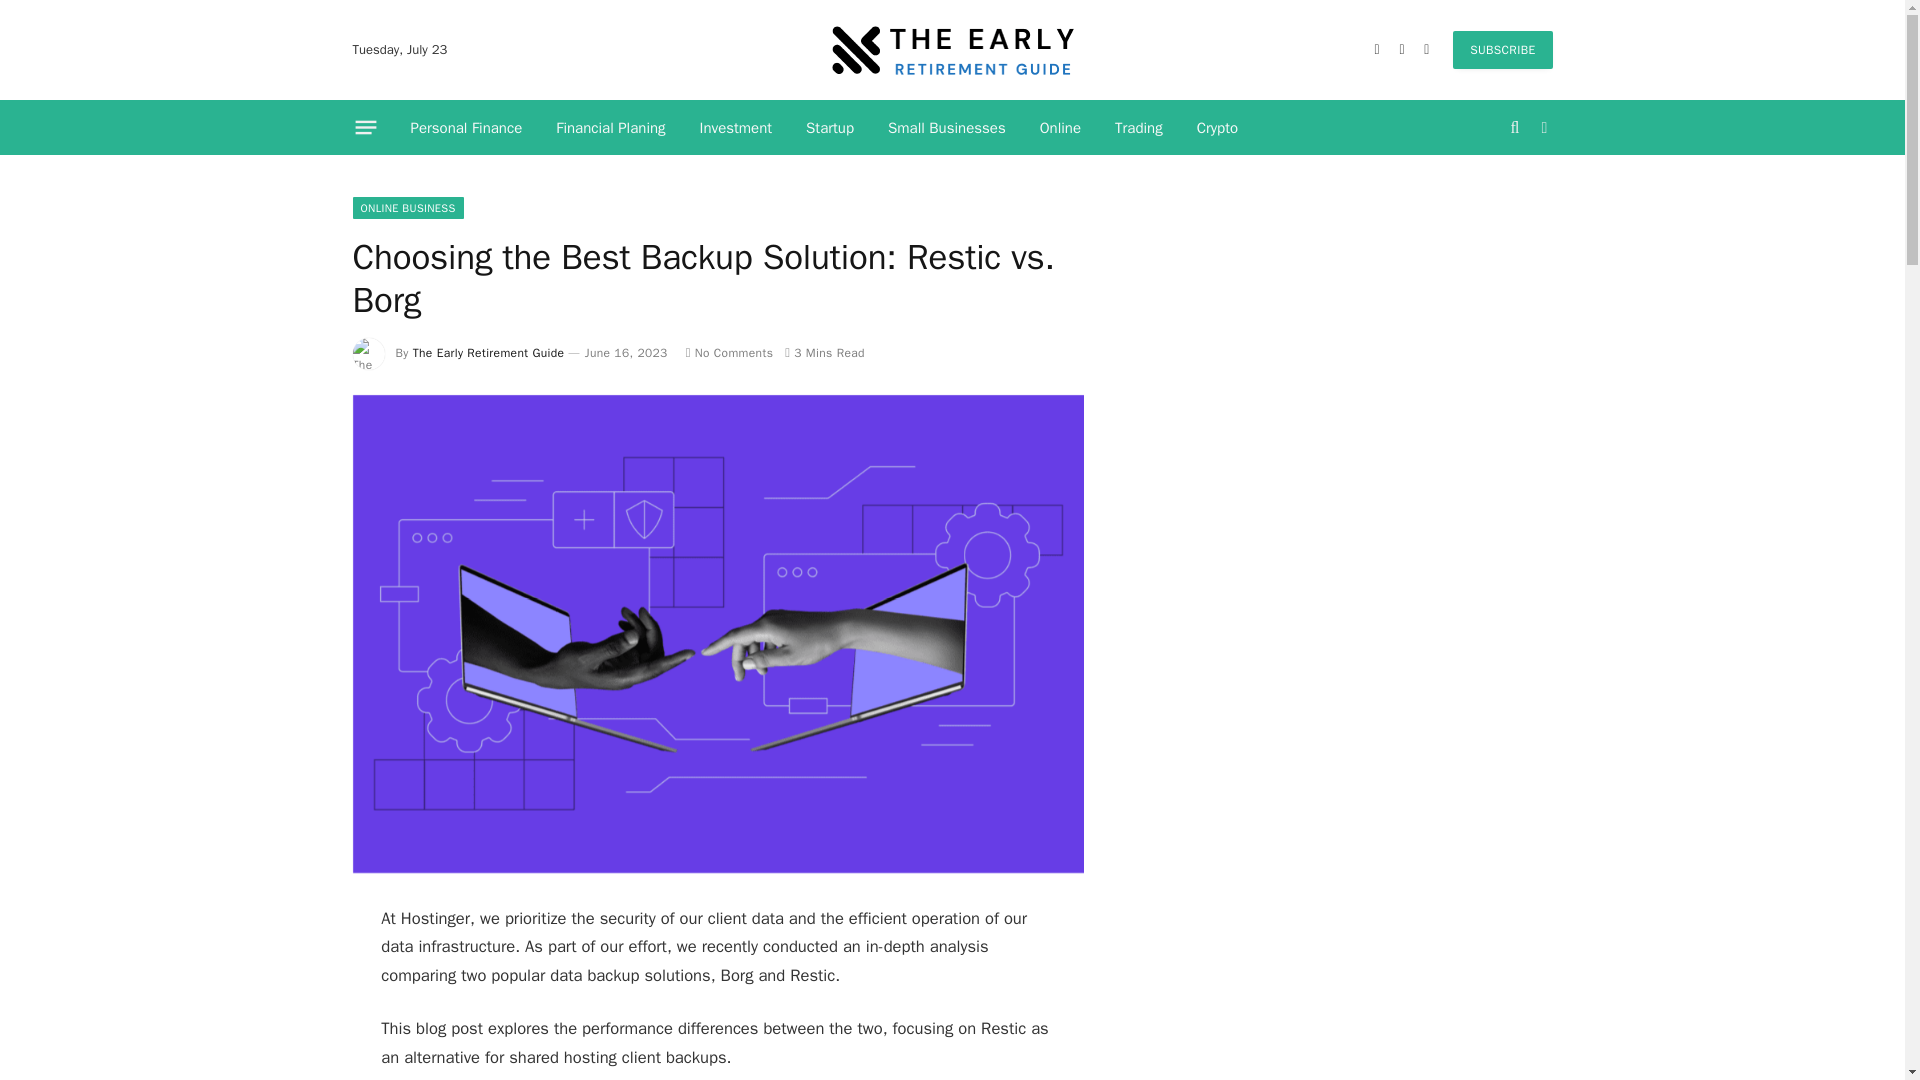 The image size is (1920, 1080). Describe the element at coordinates (406, 208) in the screenshot. I see `ONLINE BUSINESS` at that location.